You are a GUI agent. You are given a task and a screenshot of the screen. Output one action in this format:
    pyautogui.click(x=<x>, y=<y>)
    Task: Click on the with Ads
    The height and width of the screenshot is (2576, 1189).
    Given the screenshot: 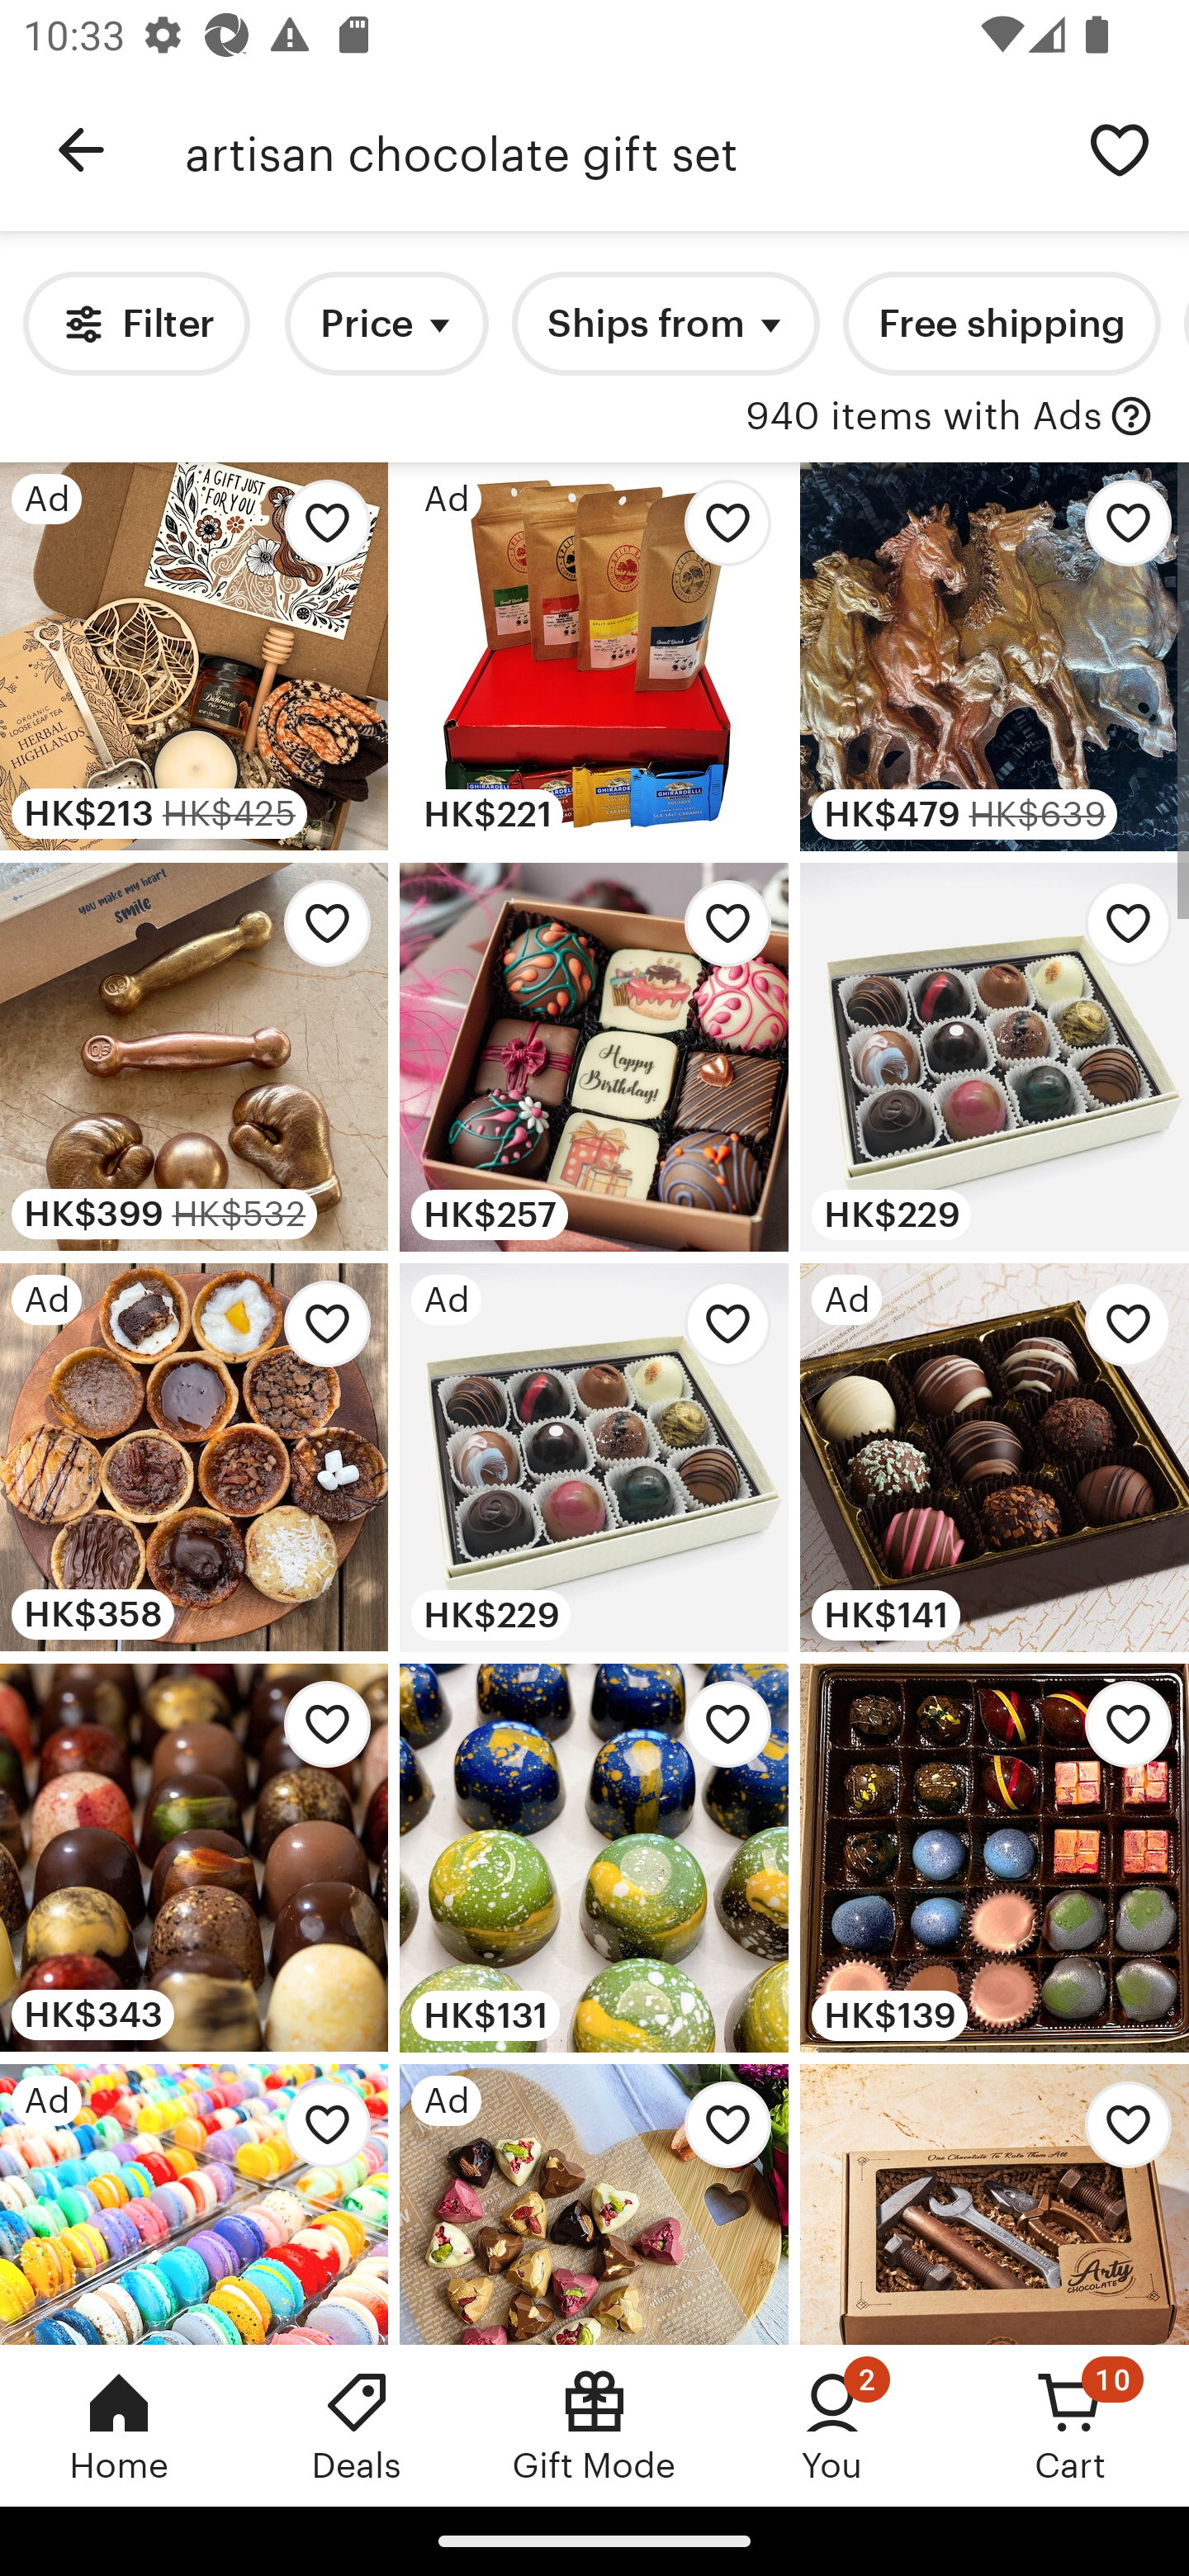 What is the action you would take?
    pyautogui.click(x=1131, y=417)
    